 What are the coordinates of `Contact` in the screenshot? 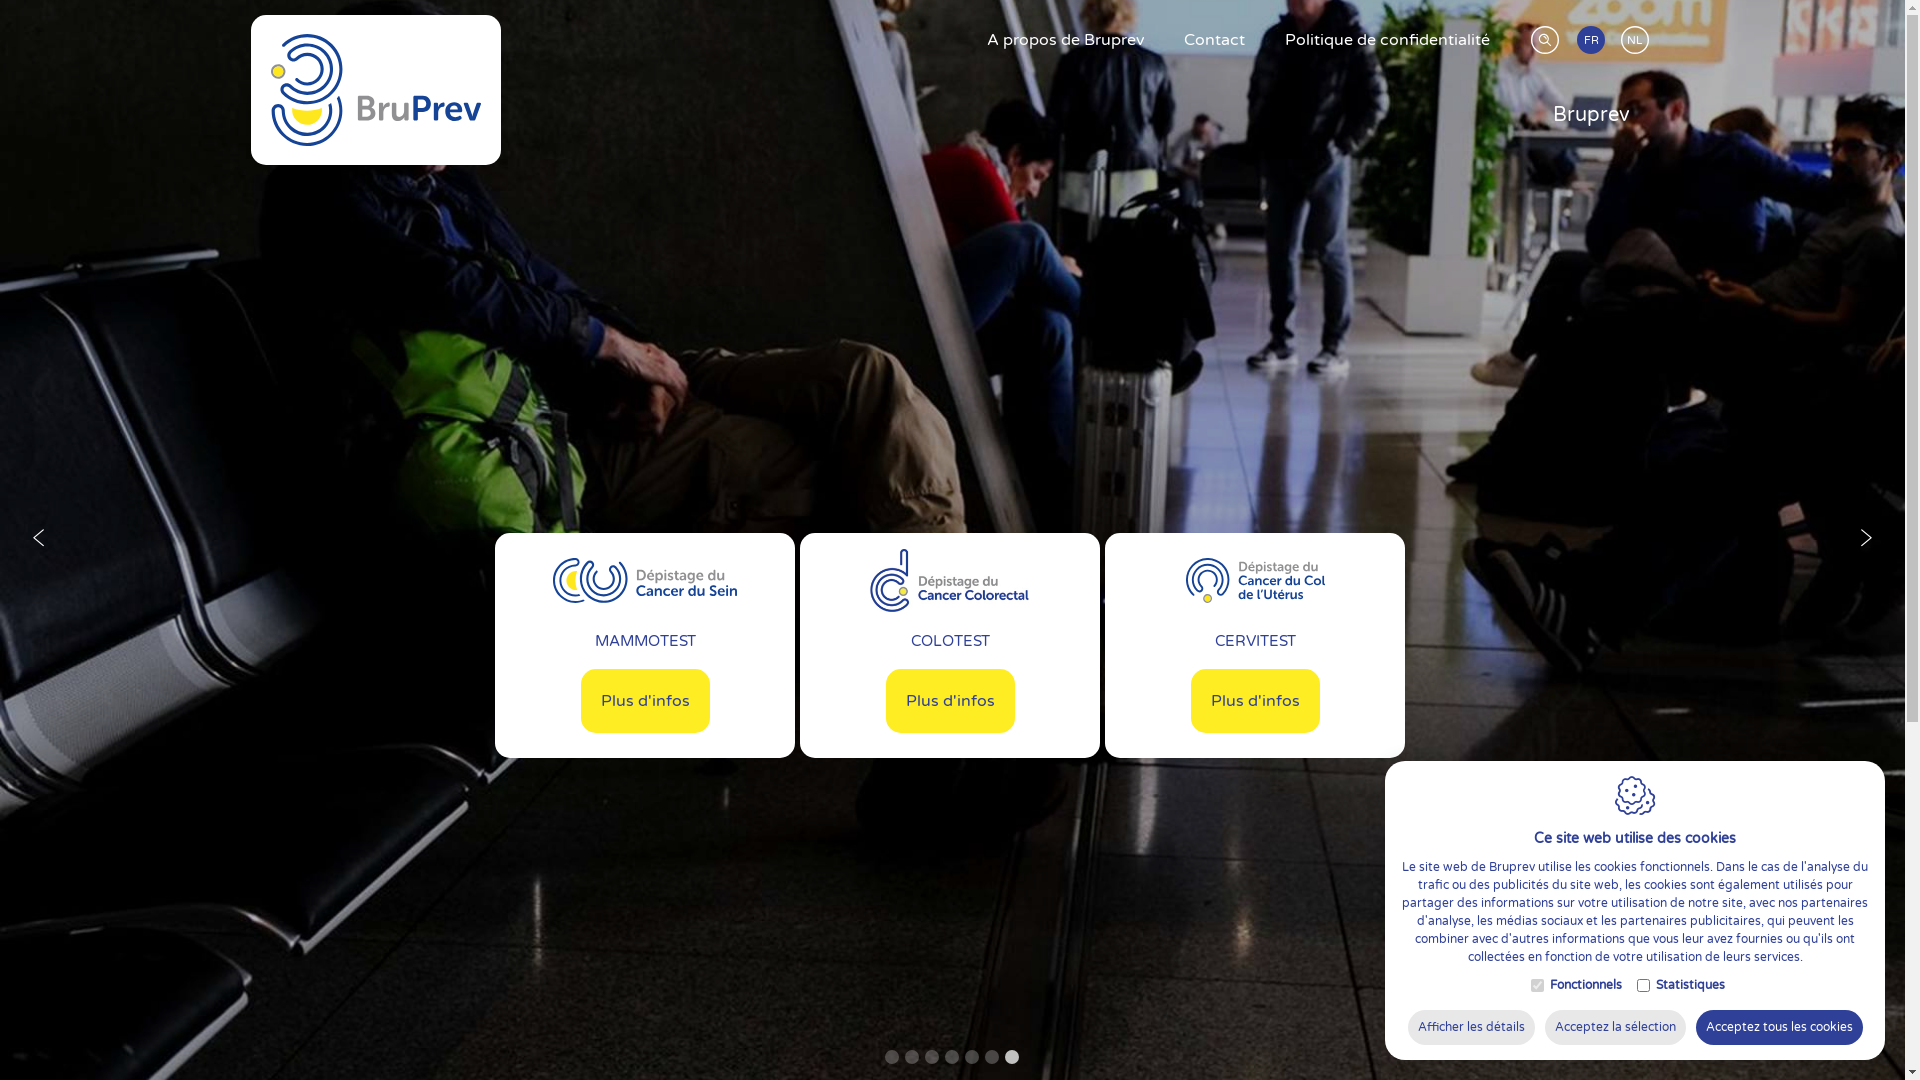 It's located at (1214, 40).